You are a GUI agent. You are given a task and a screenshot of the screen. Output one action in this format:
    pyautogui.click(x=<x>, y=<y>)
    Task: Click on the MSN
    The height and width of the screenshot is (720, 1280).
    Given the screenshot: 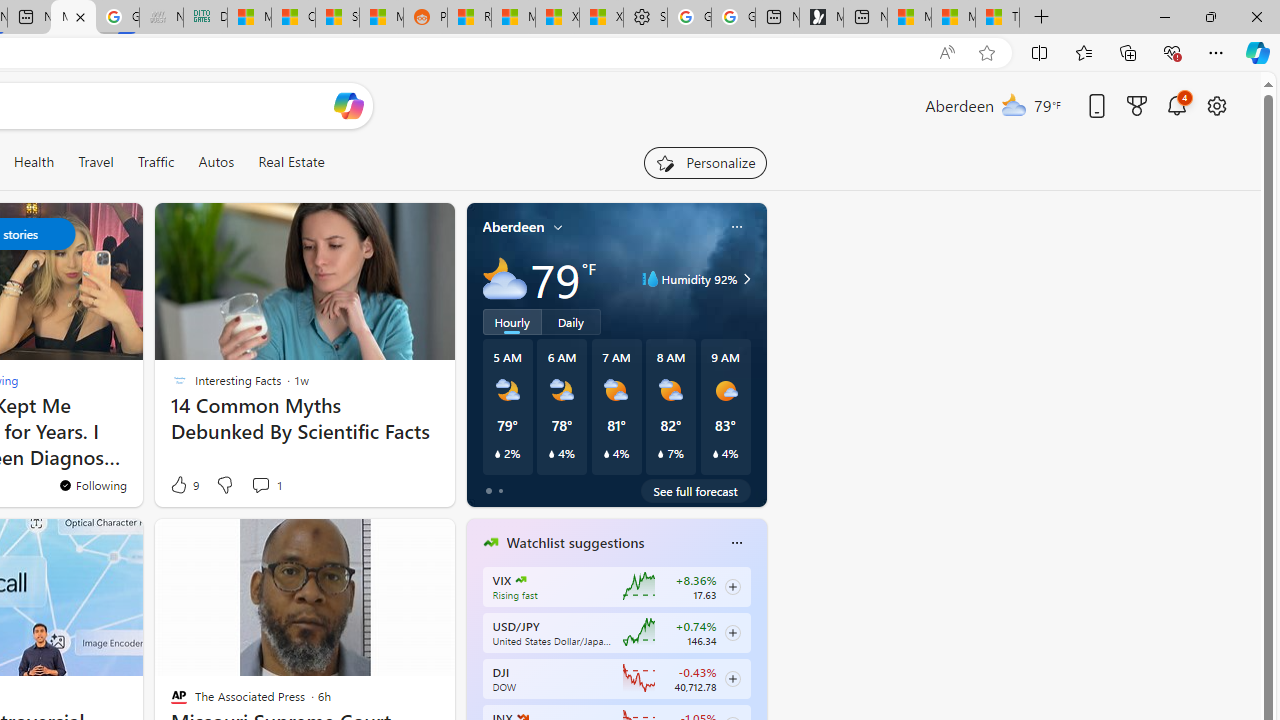 What is the action you would take?
    pyautogui.click(x=381, y=18)
    